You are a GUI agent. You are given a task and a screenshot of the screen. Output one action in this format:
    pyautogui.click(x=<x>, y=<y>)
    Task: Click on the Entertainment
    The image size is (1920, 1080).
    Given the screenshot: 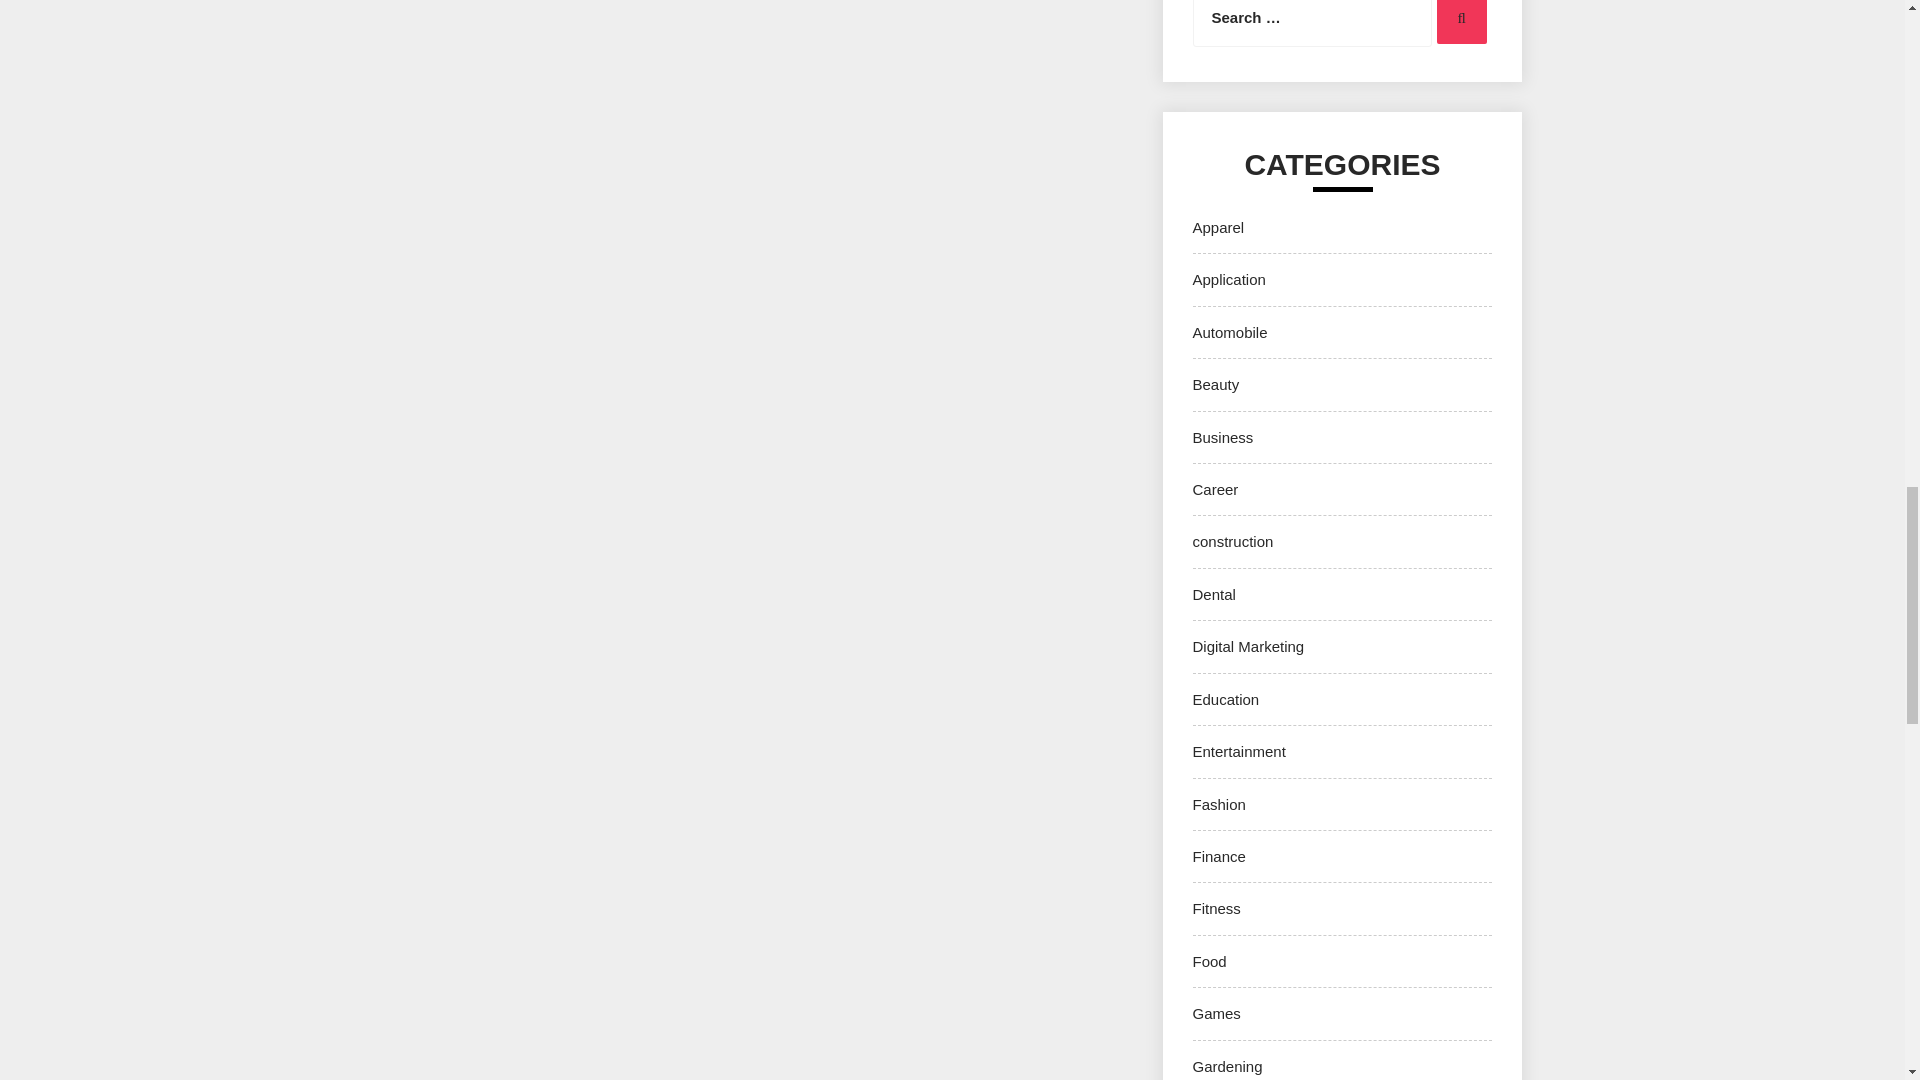 What is the action you would take?
    pyautogui.click(x=1238, y=752)
    